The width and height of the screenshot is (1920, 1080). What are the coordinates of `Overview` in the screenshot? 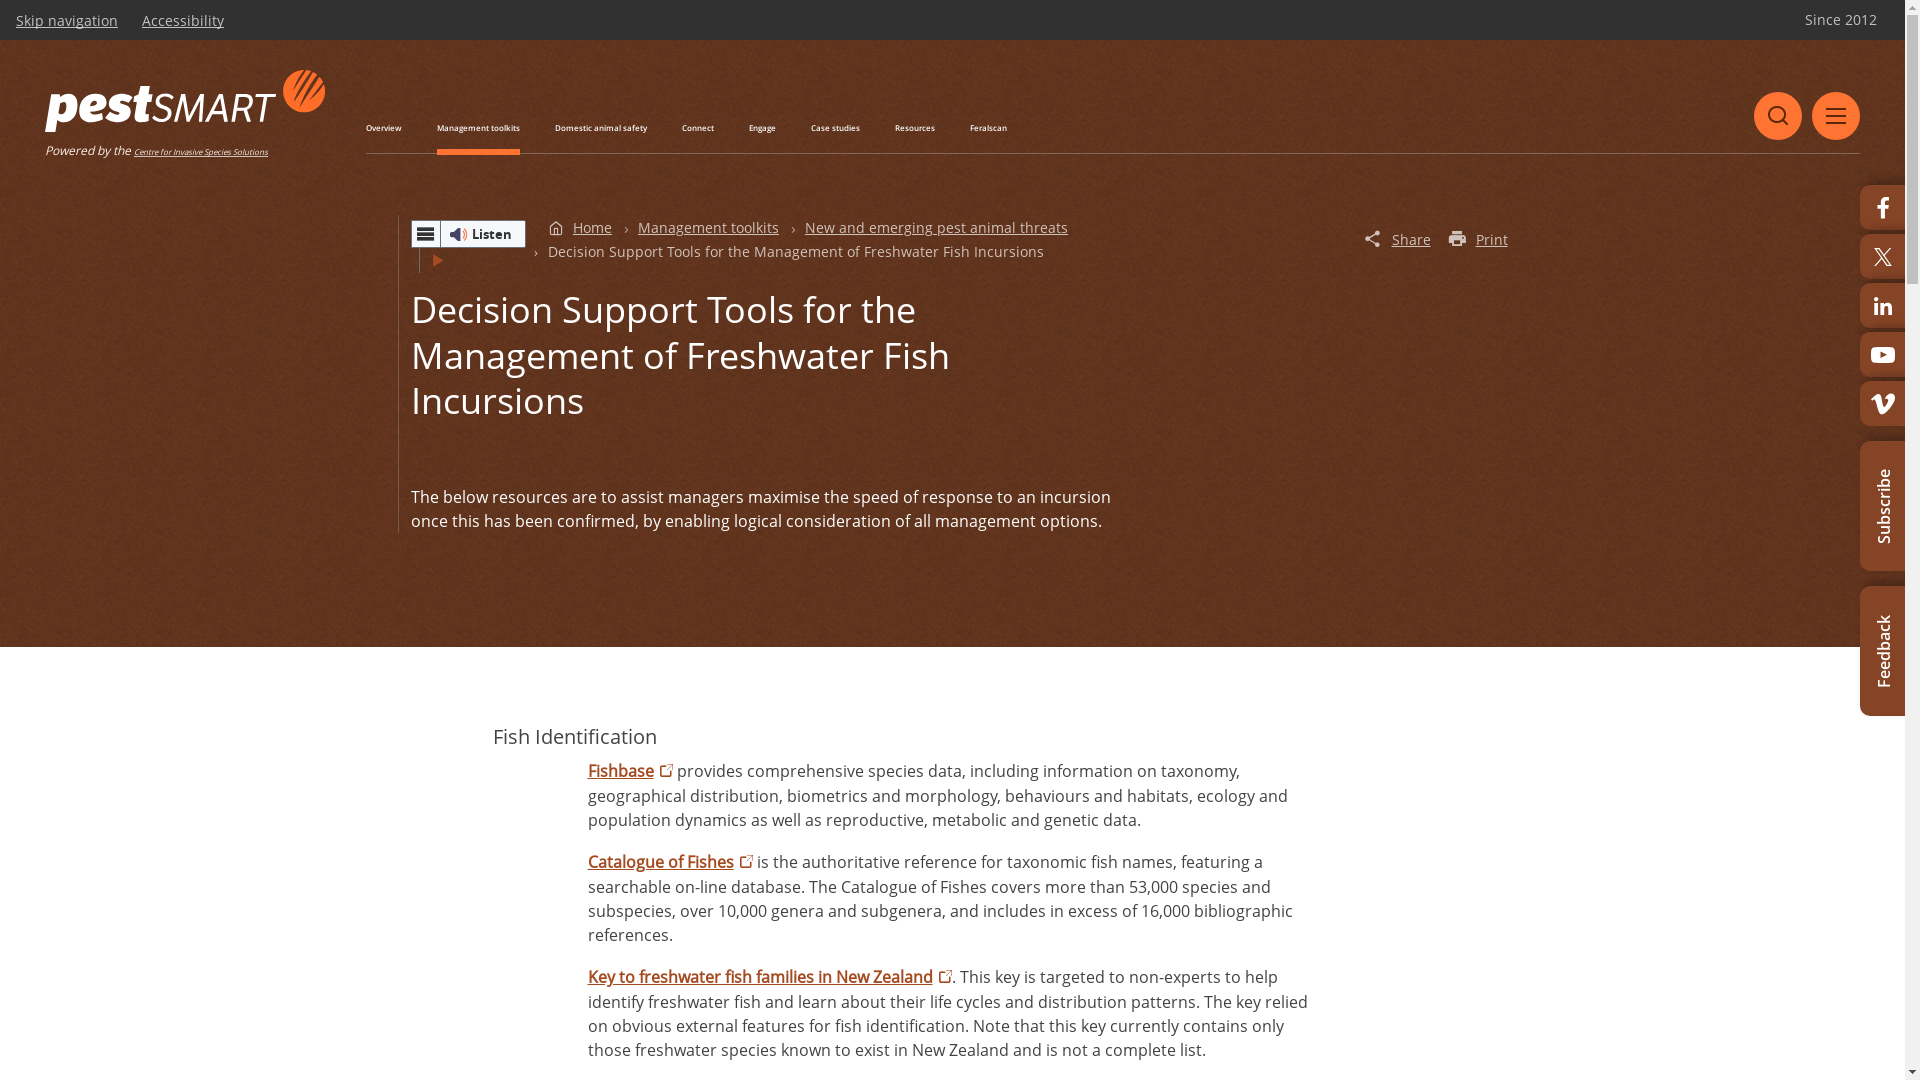 It's located at (384, 128).